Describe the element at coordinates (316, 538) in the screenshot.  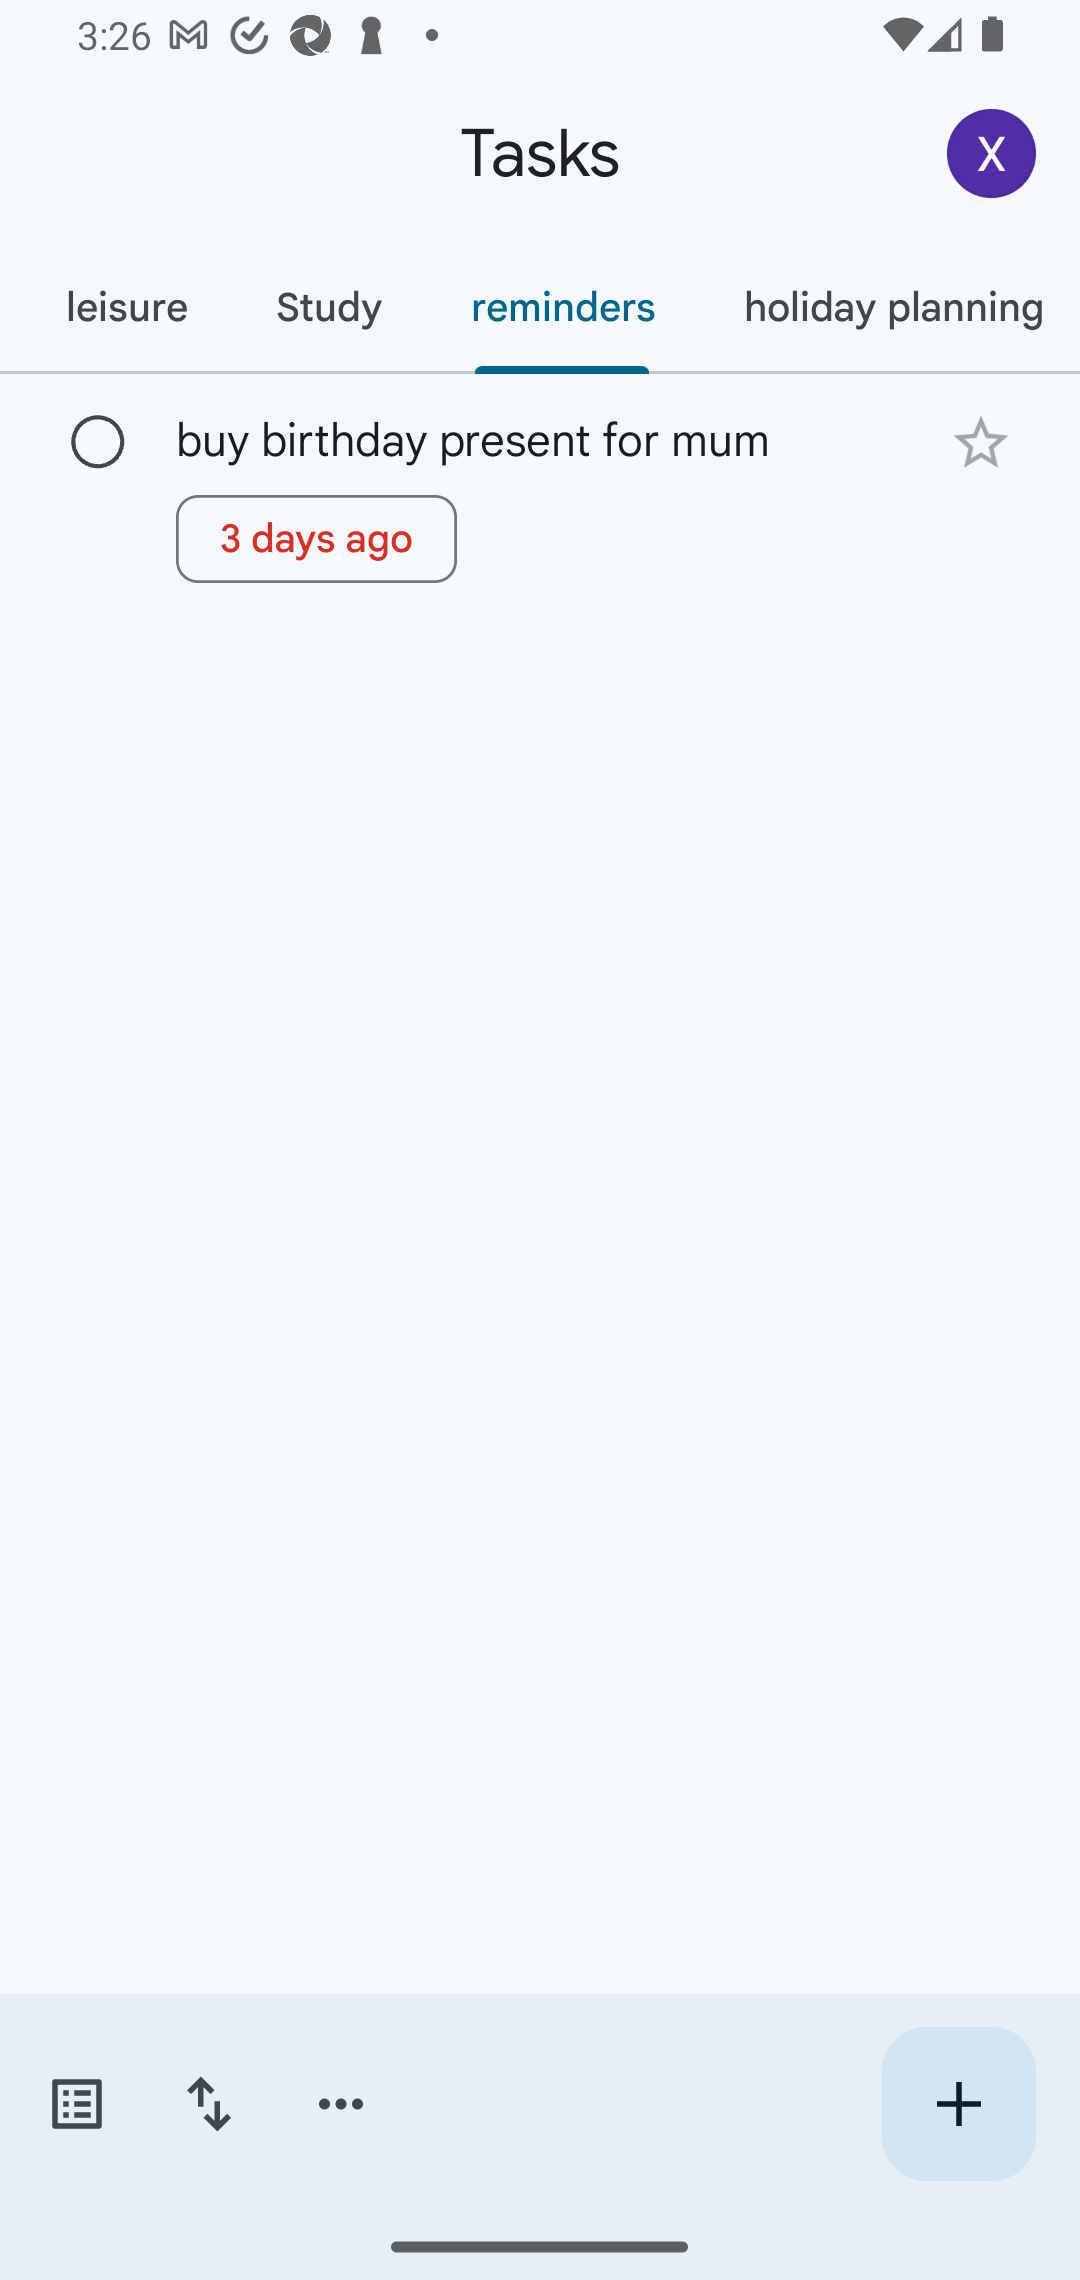
I see `3 days ago` at that location.